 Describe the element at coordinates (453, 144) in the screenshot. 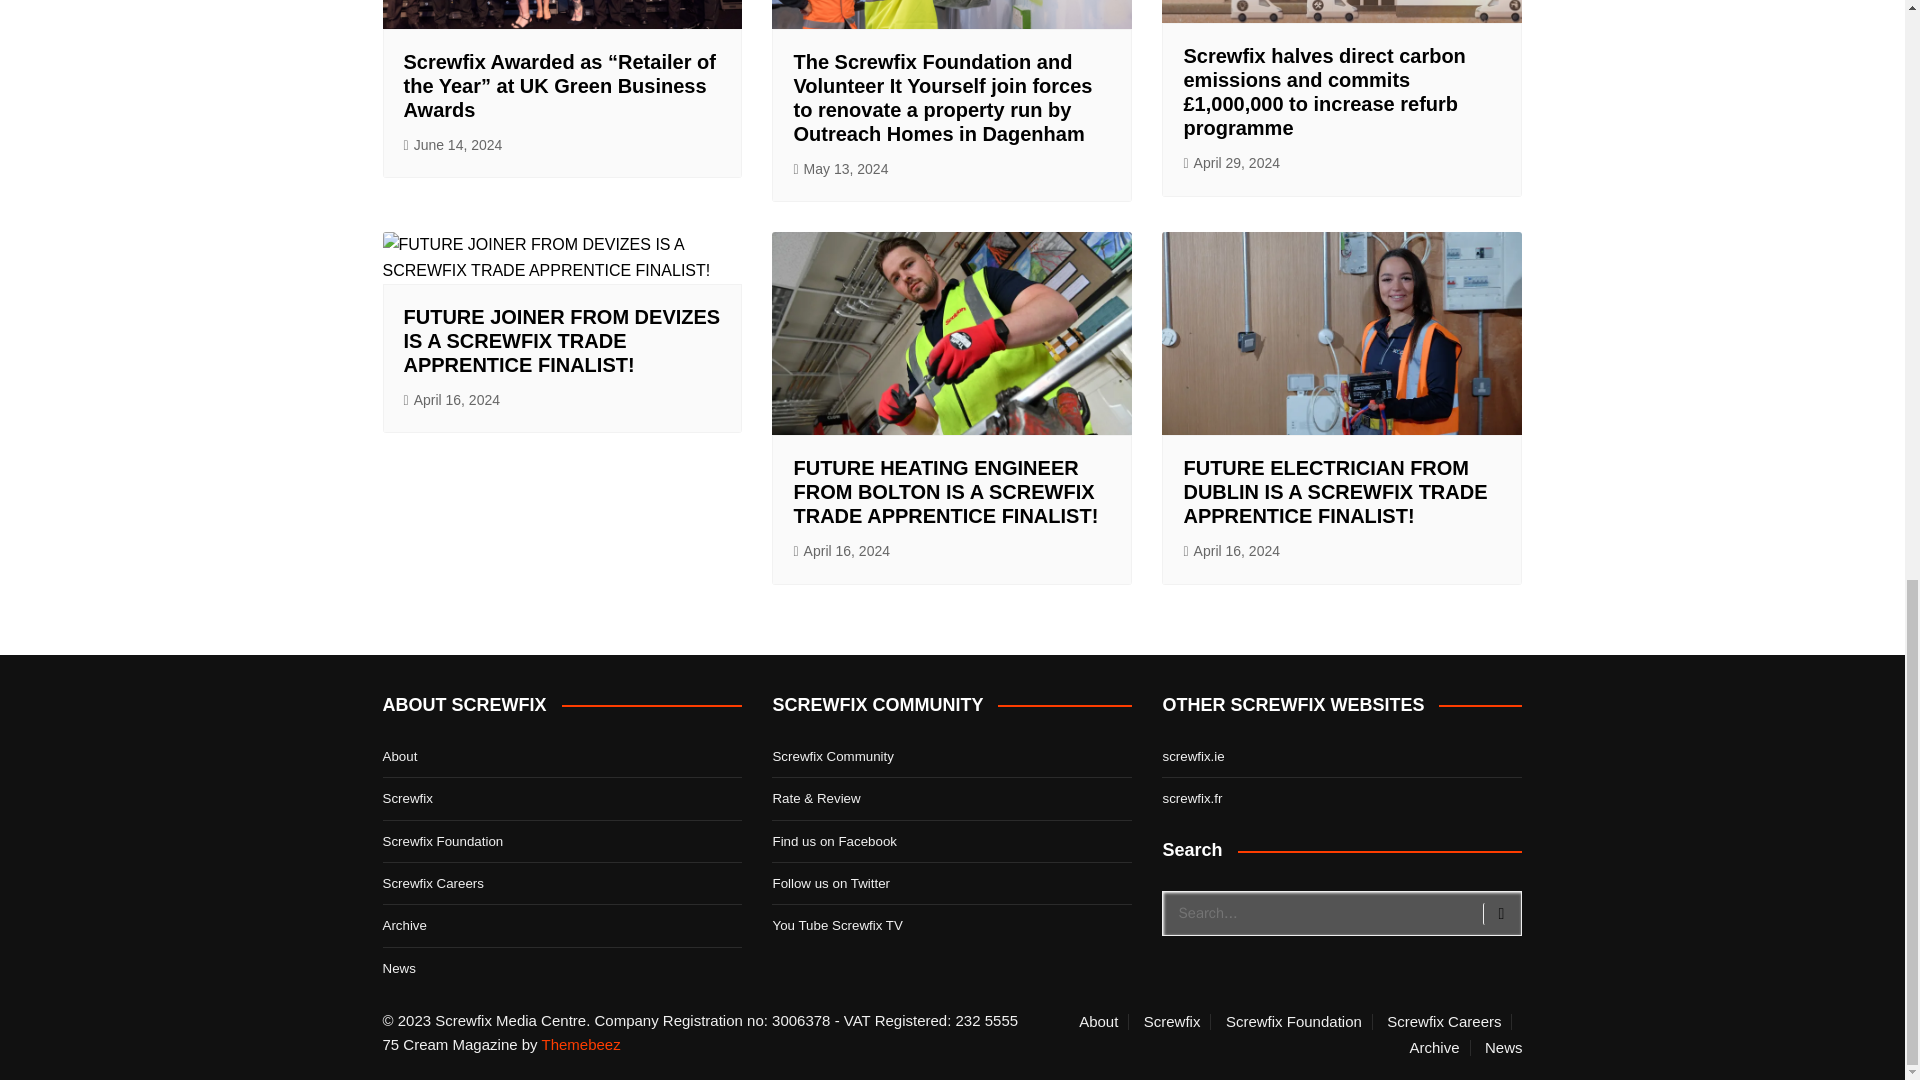

I see `June 14, 2024` at that location.